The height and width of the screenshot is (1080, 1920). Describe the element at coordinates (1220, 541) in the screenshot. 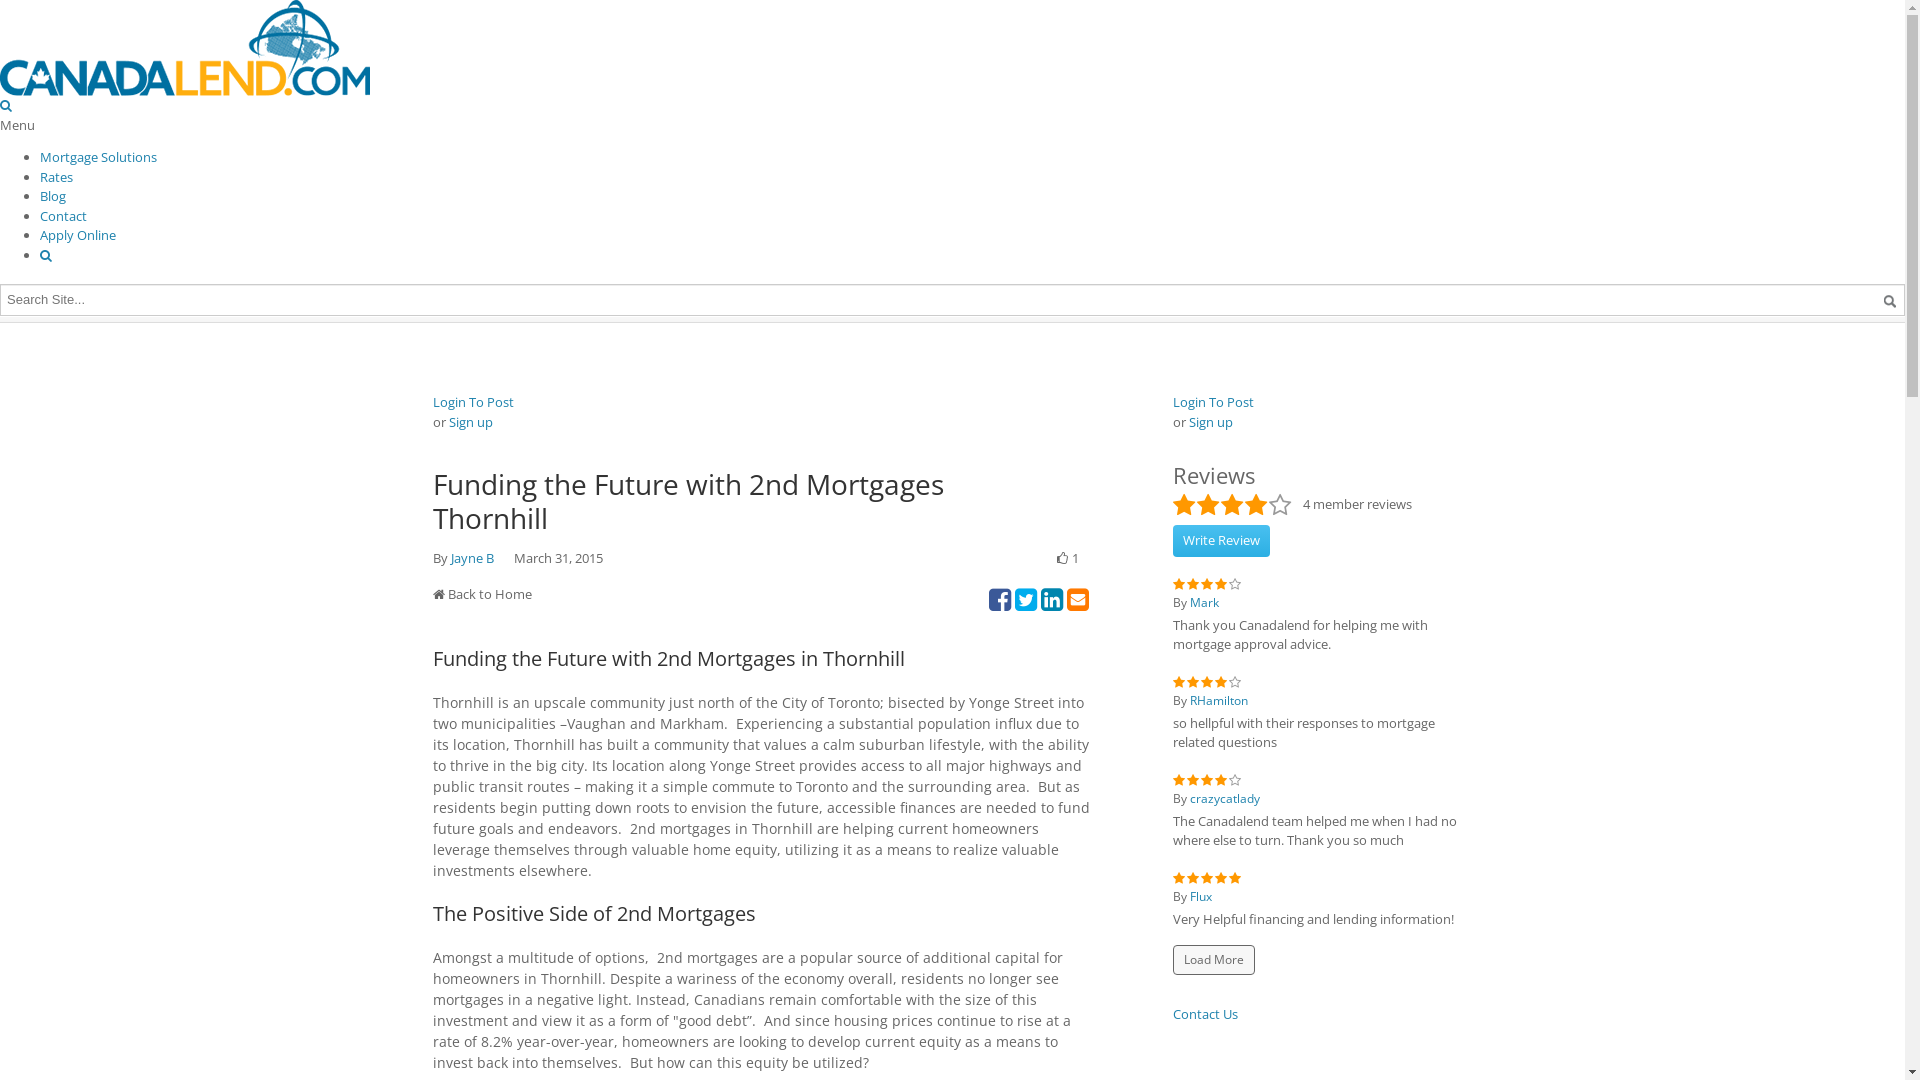

I see `Write Review` at that location.